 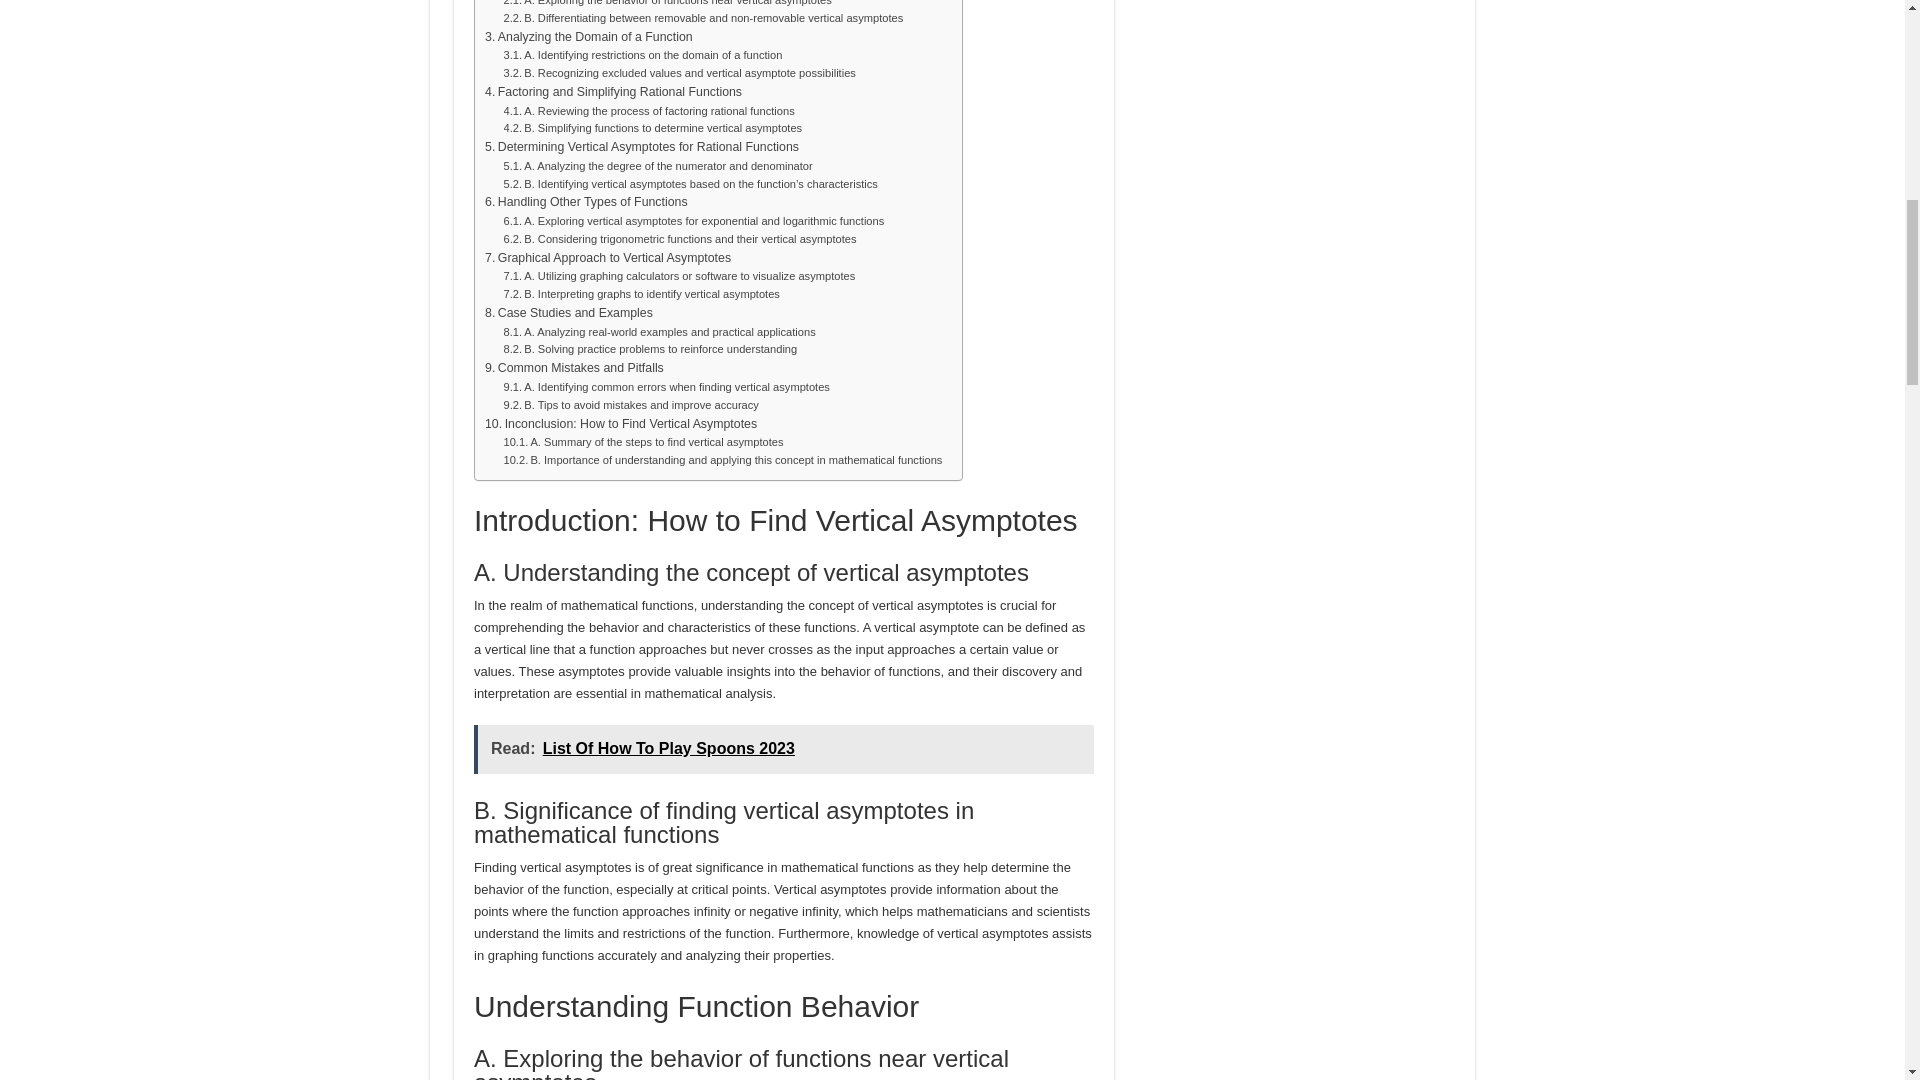 I want to click on Determining Vertical Asymptotes for Rational Functions, so click(x=642, y=148).